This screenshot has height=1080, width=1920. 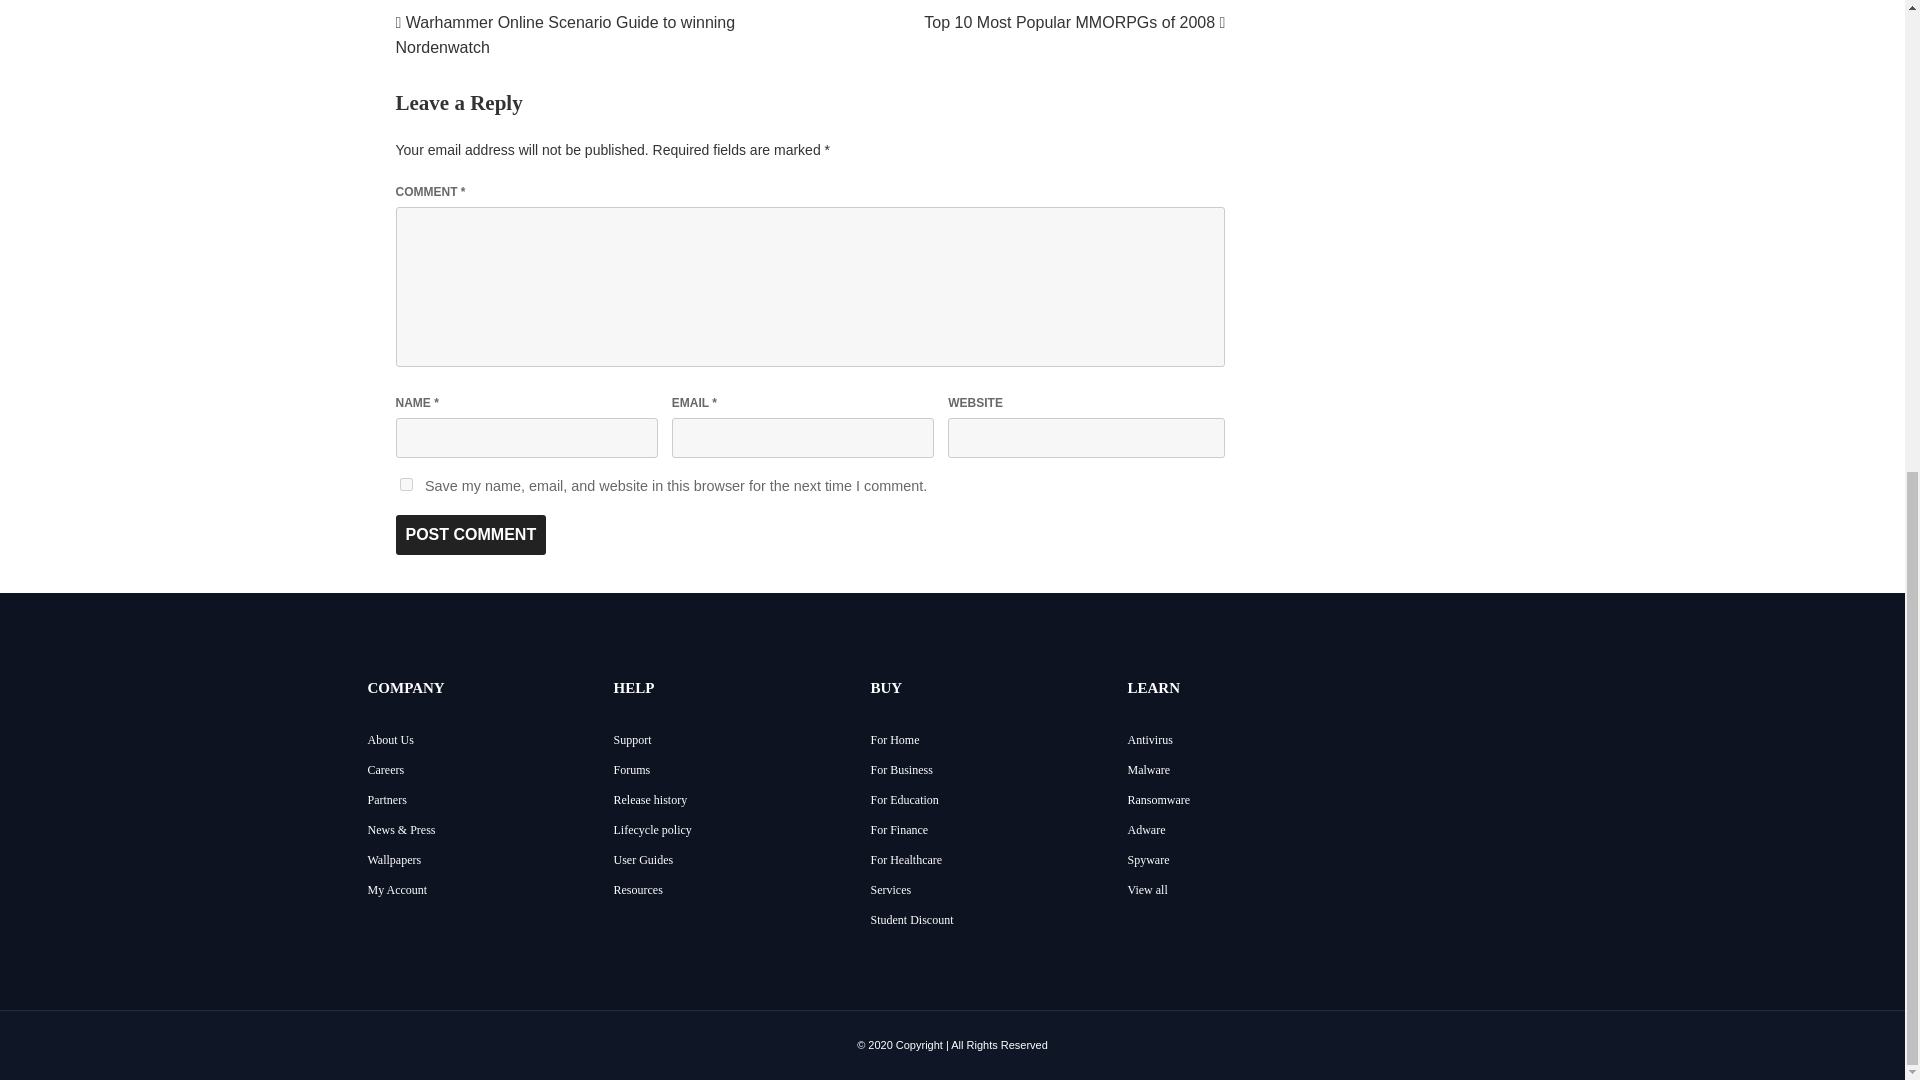 What do you see at coordinates (471, 535) in the screenshot?
I see `Post Comment` at bounding box center [471, 535].